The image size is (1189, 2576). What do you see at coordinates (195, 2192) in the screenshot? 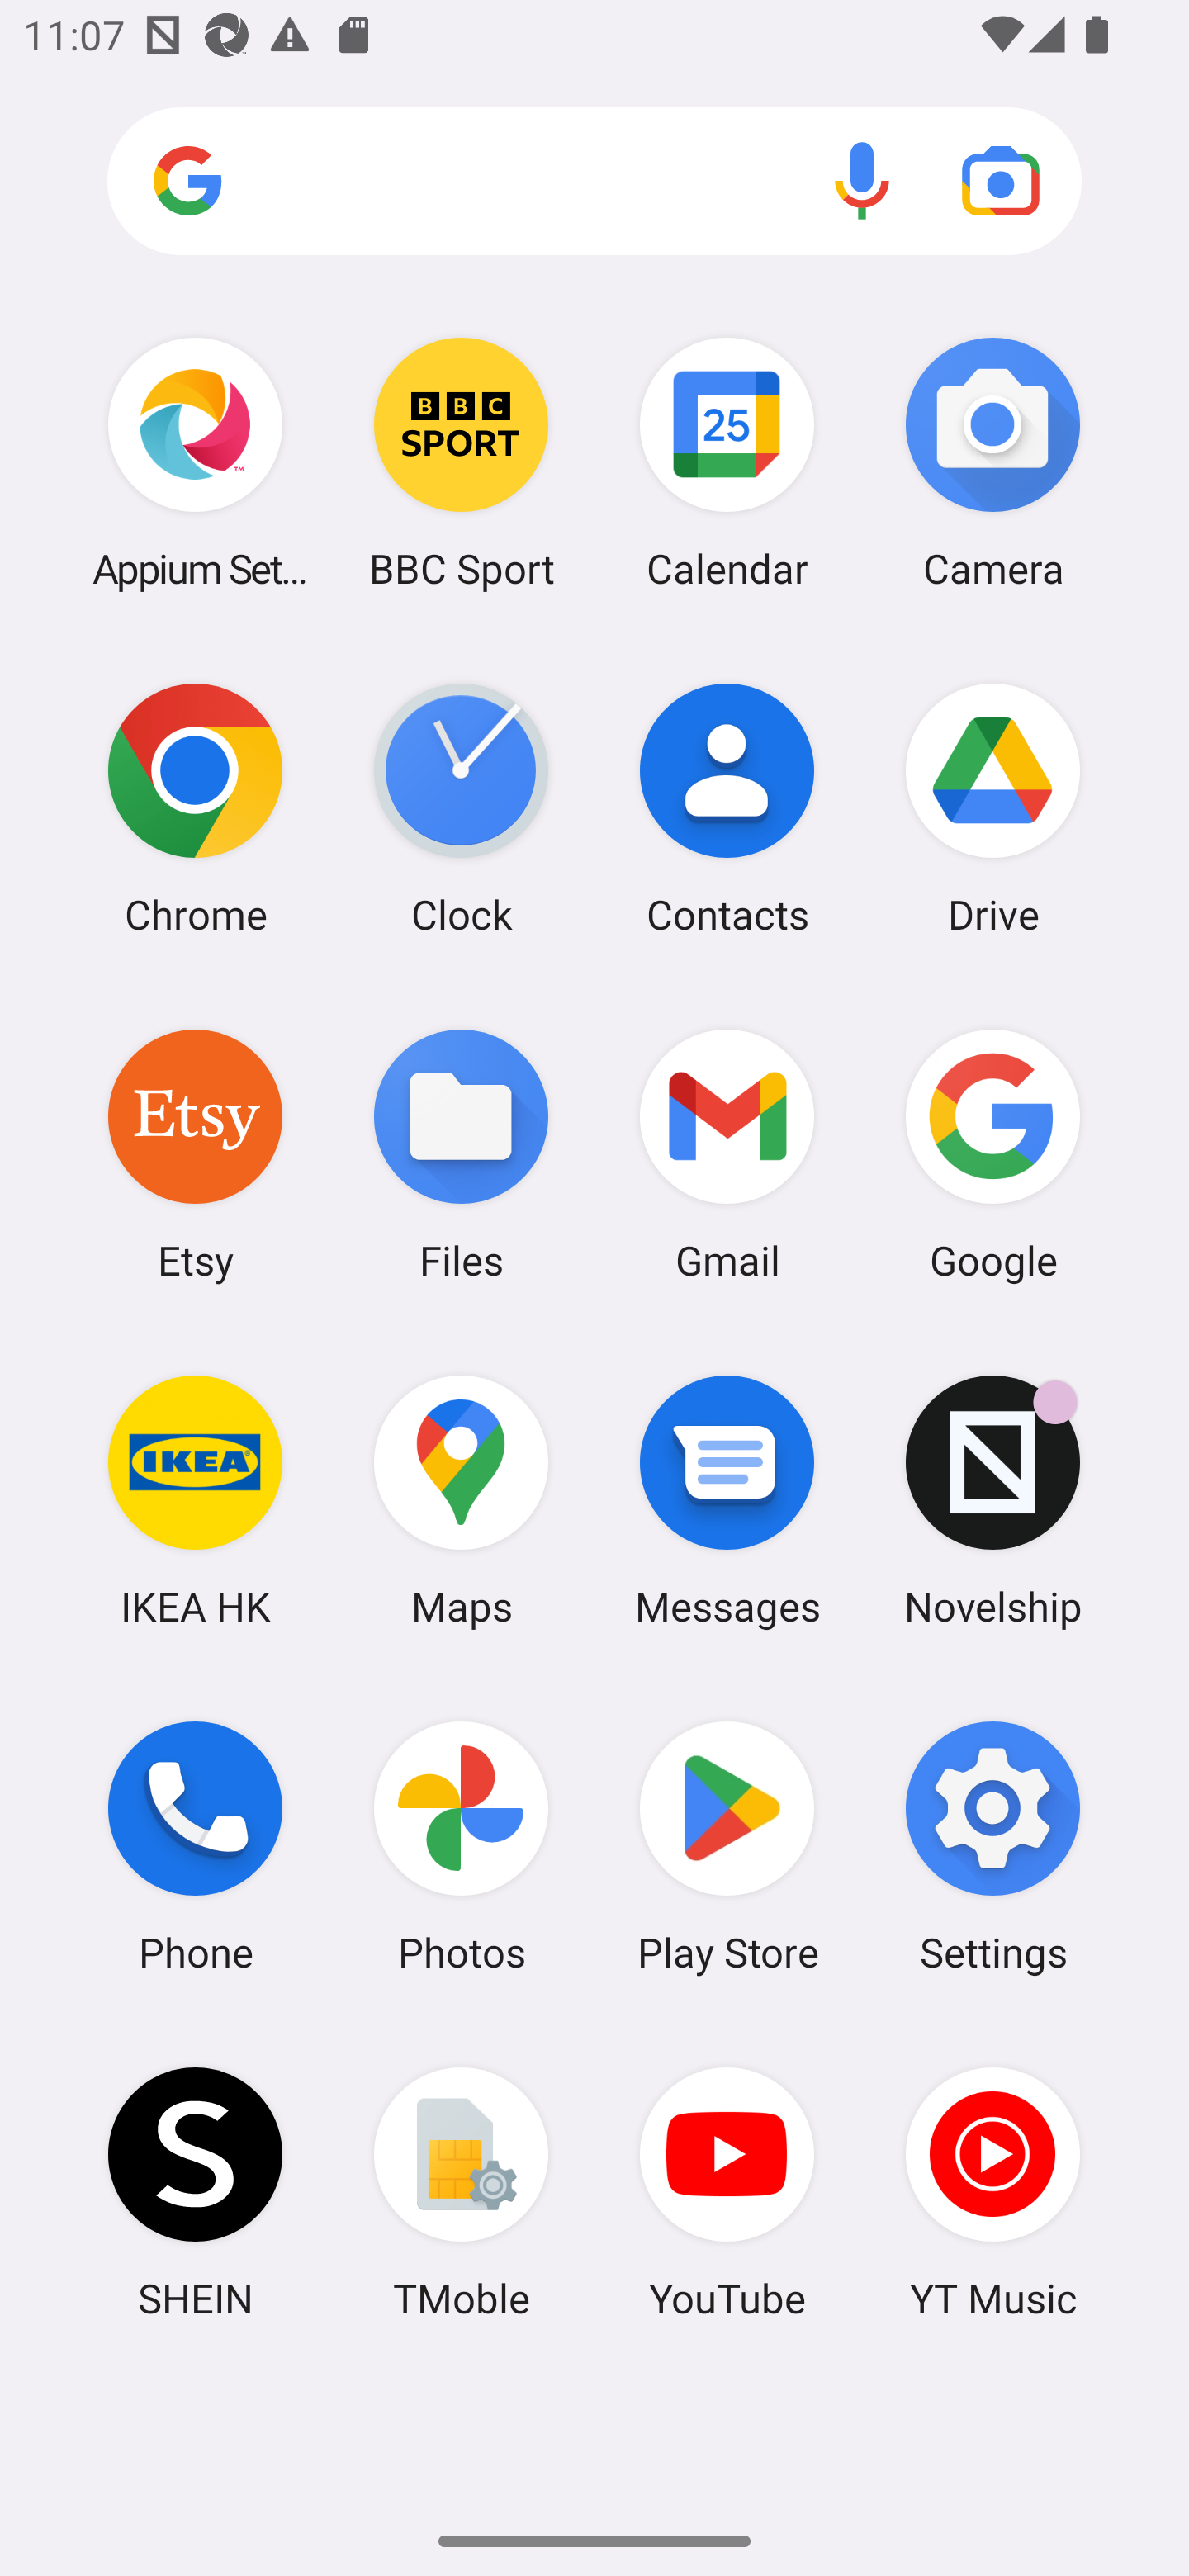
I see `SHEIN` at bounding box center [195, 2192].